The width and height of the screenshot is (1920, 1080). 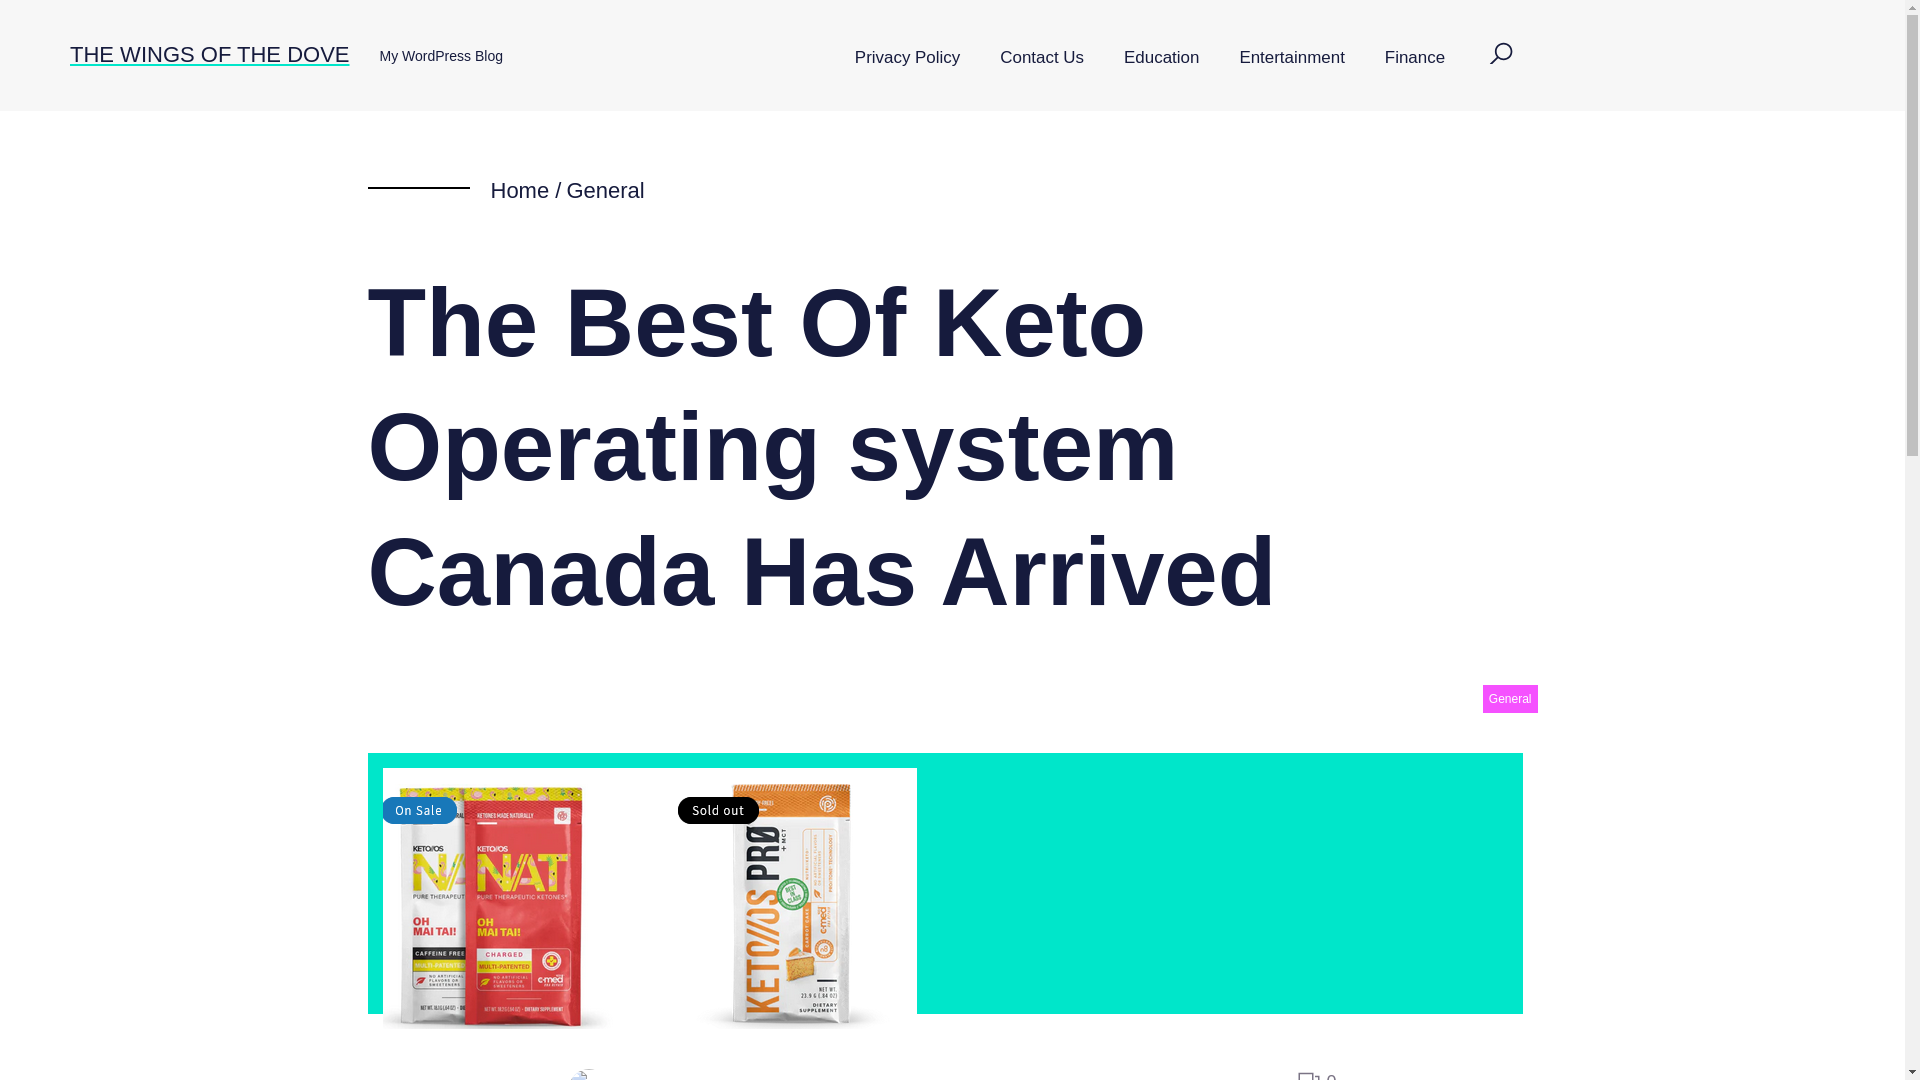 I want to click on THE WINGS OF THE DOVE, so click(x=209, y=54).